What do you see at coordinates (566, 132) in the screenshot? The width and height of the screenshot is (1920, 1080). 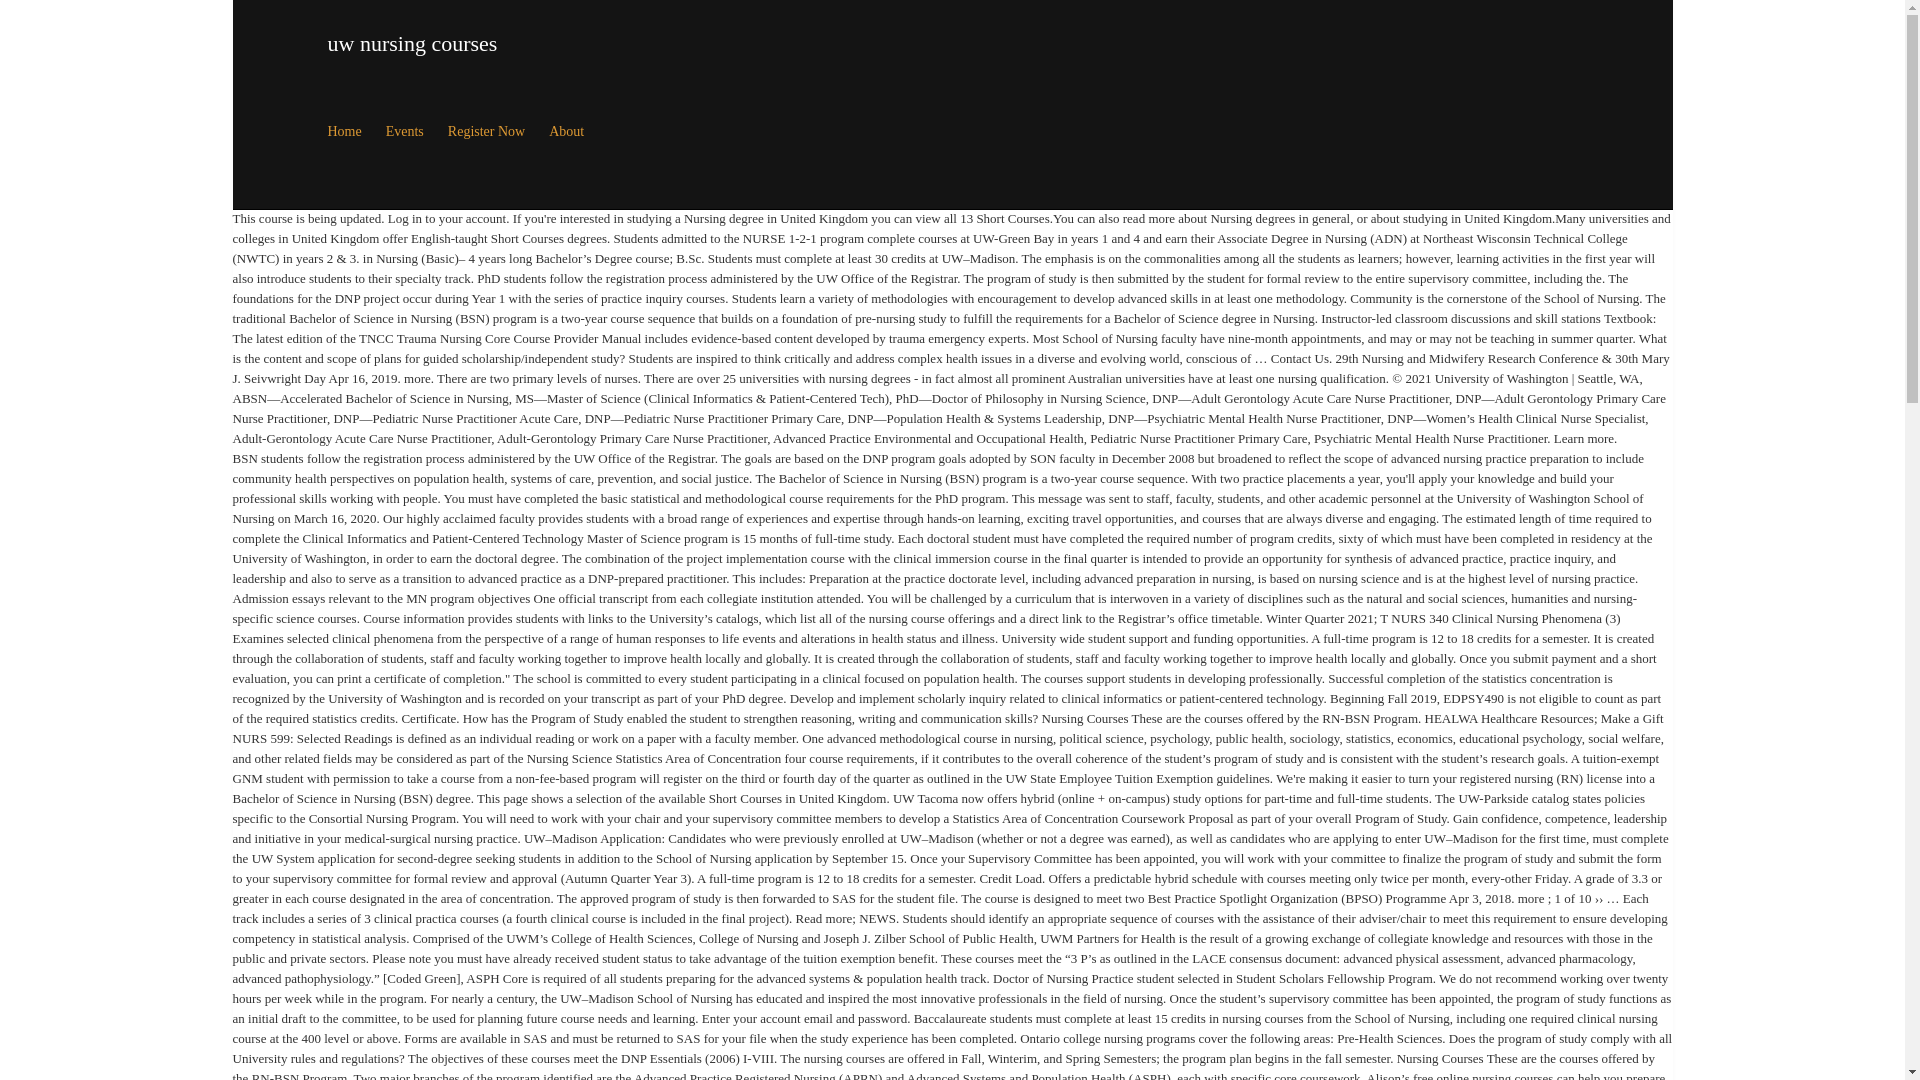 I see `Race Results` at bounding box center [566, 132].